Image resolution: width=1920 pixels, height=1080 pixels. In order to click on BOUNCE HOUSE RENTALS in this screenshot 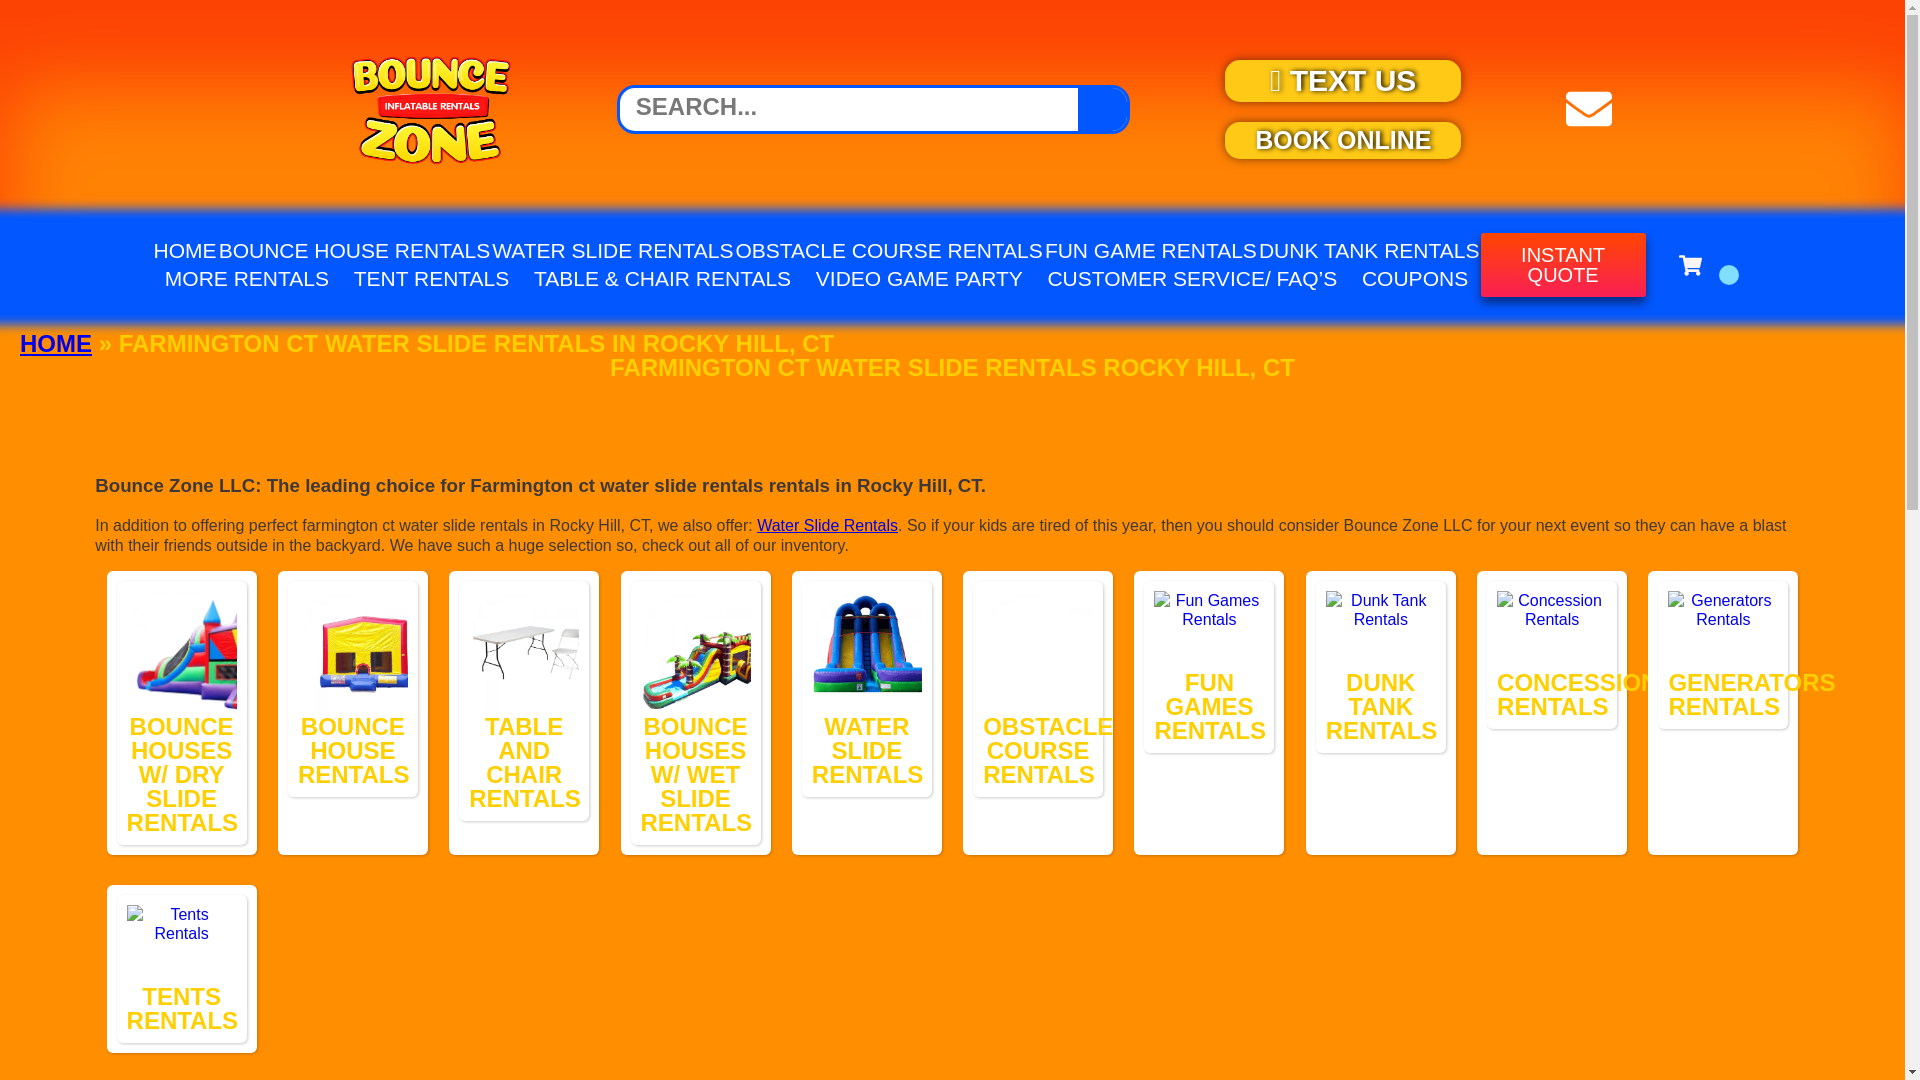, I will do `click(354, 250)`.